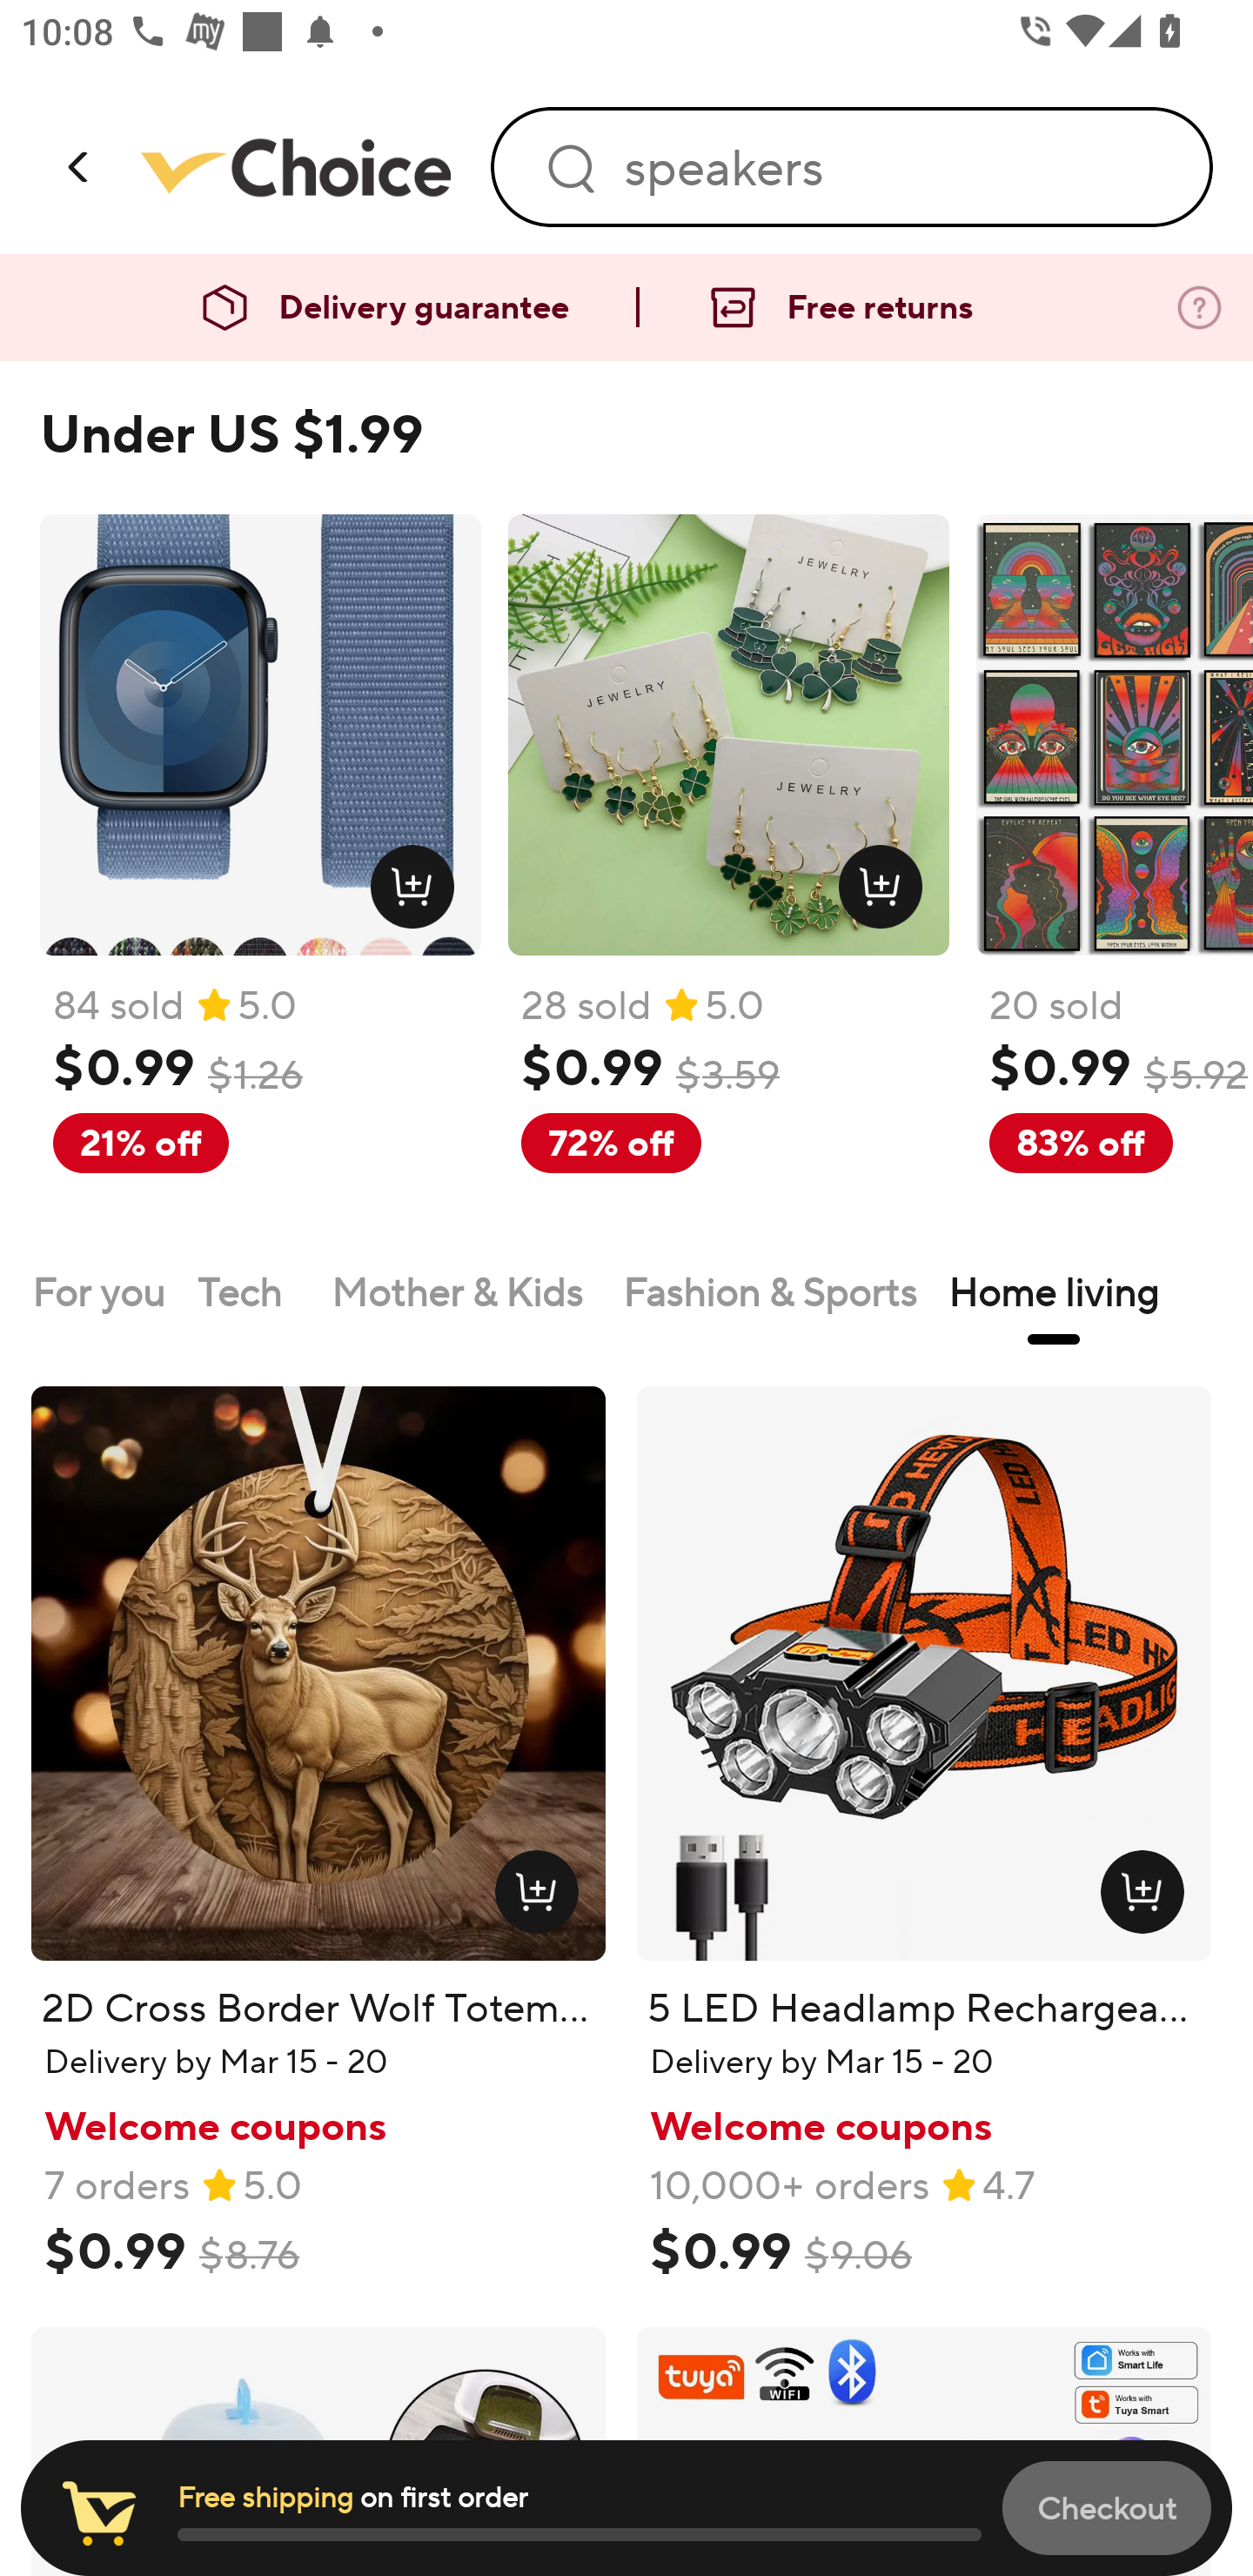 The image size is (1253, 2576). I want to click on speakers, so click(898, 167).